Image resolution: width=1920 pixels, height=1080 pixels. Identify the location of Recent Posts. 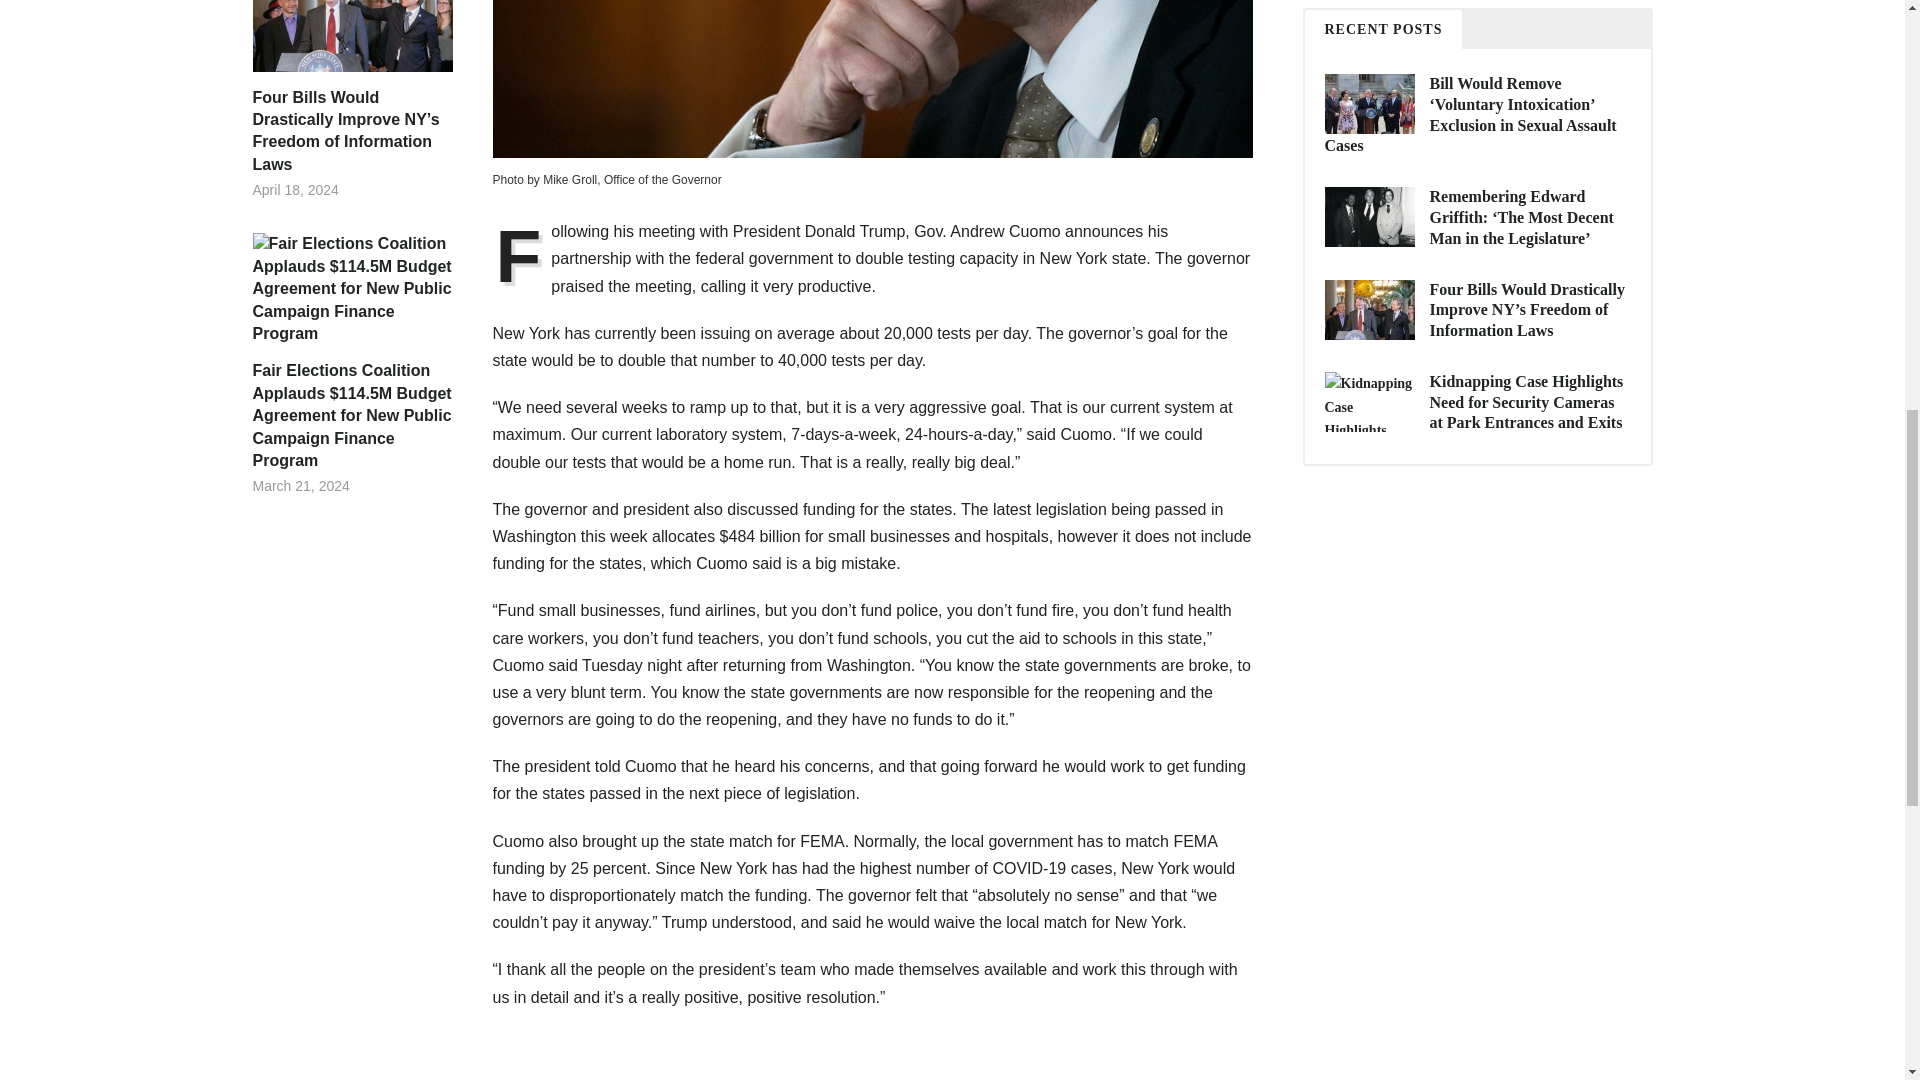
(1382, 28).